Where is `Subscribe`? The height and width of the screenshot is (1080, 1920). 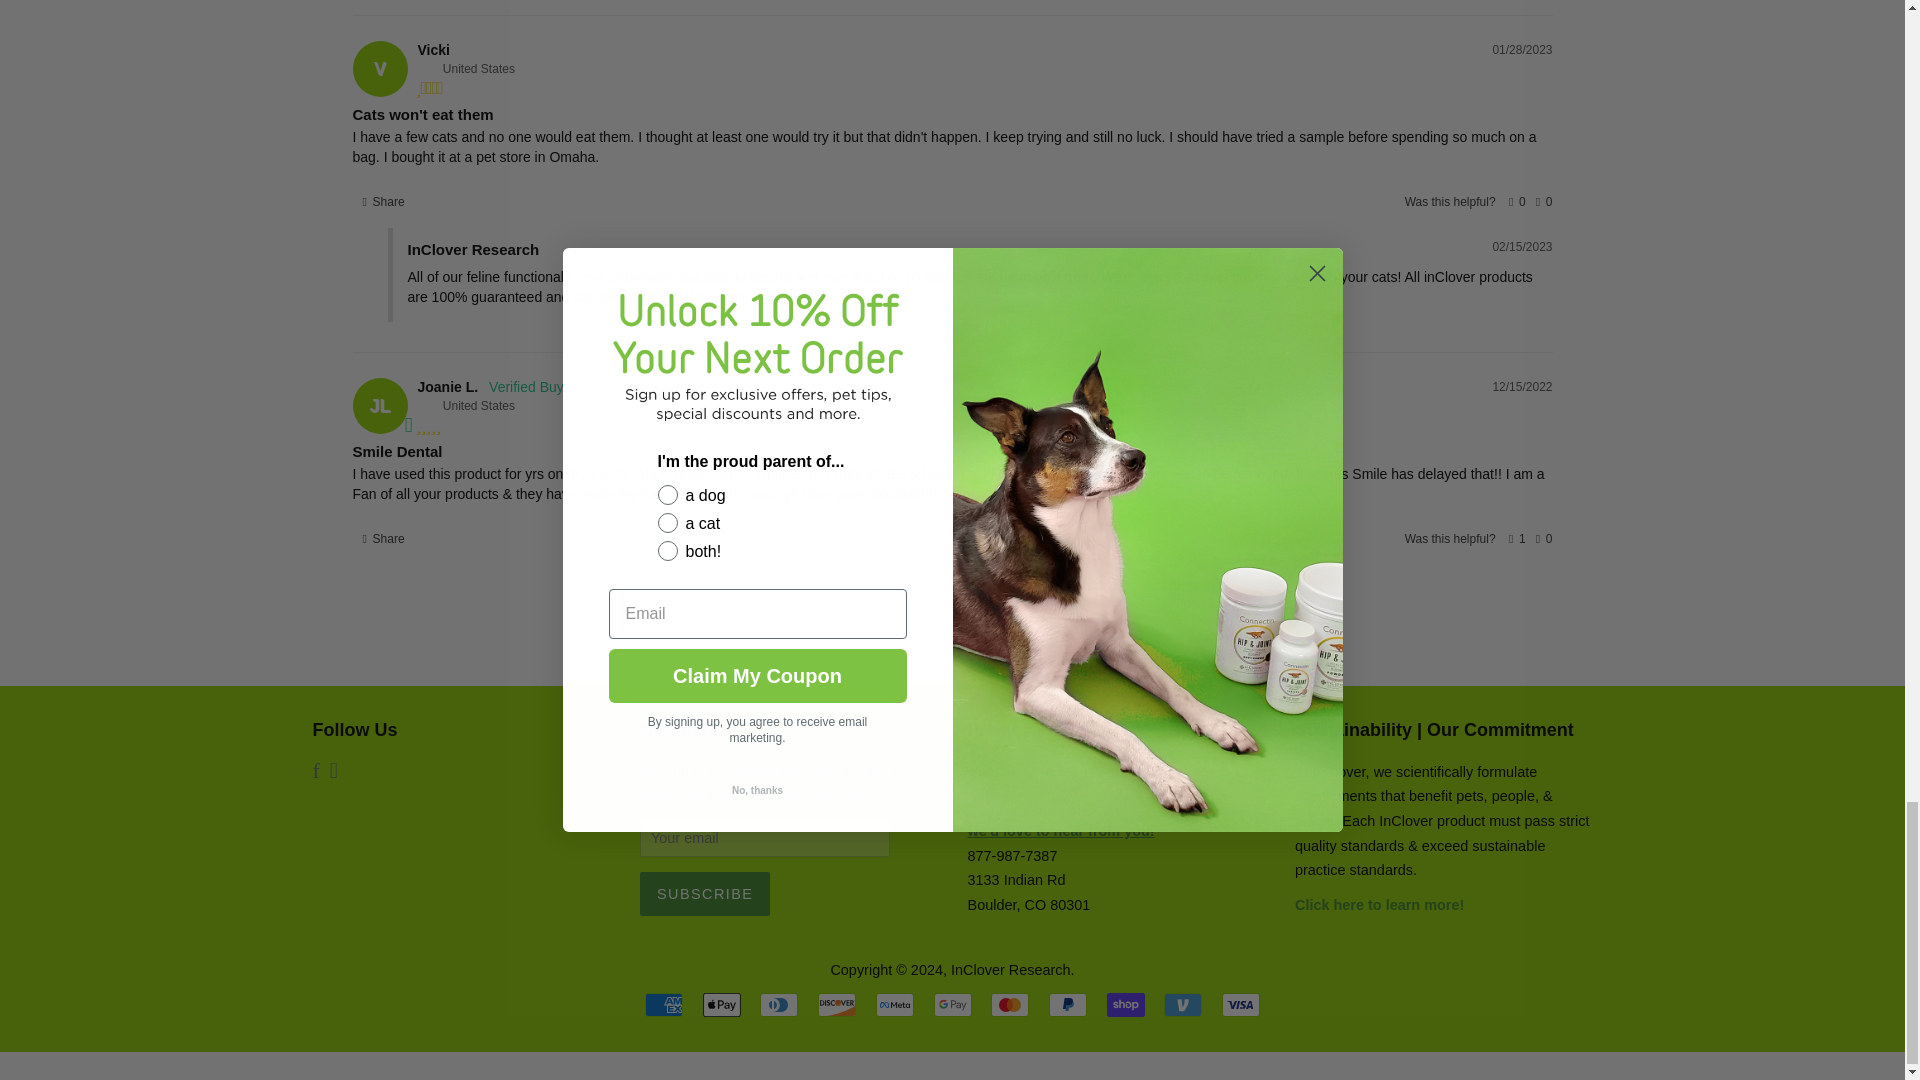 Subscribe is located at coordinates (704, 893).